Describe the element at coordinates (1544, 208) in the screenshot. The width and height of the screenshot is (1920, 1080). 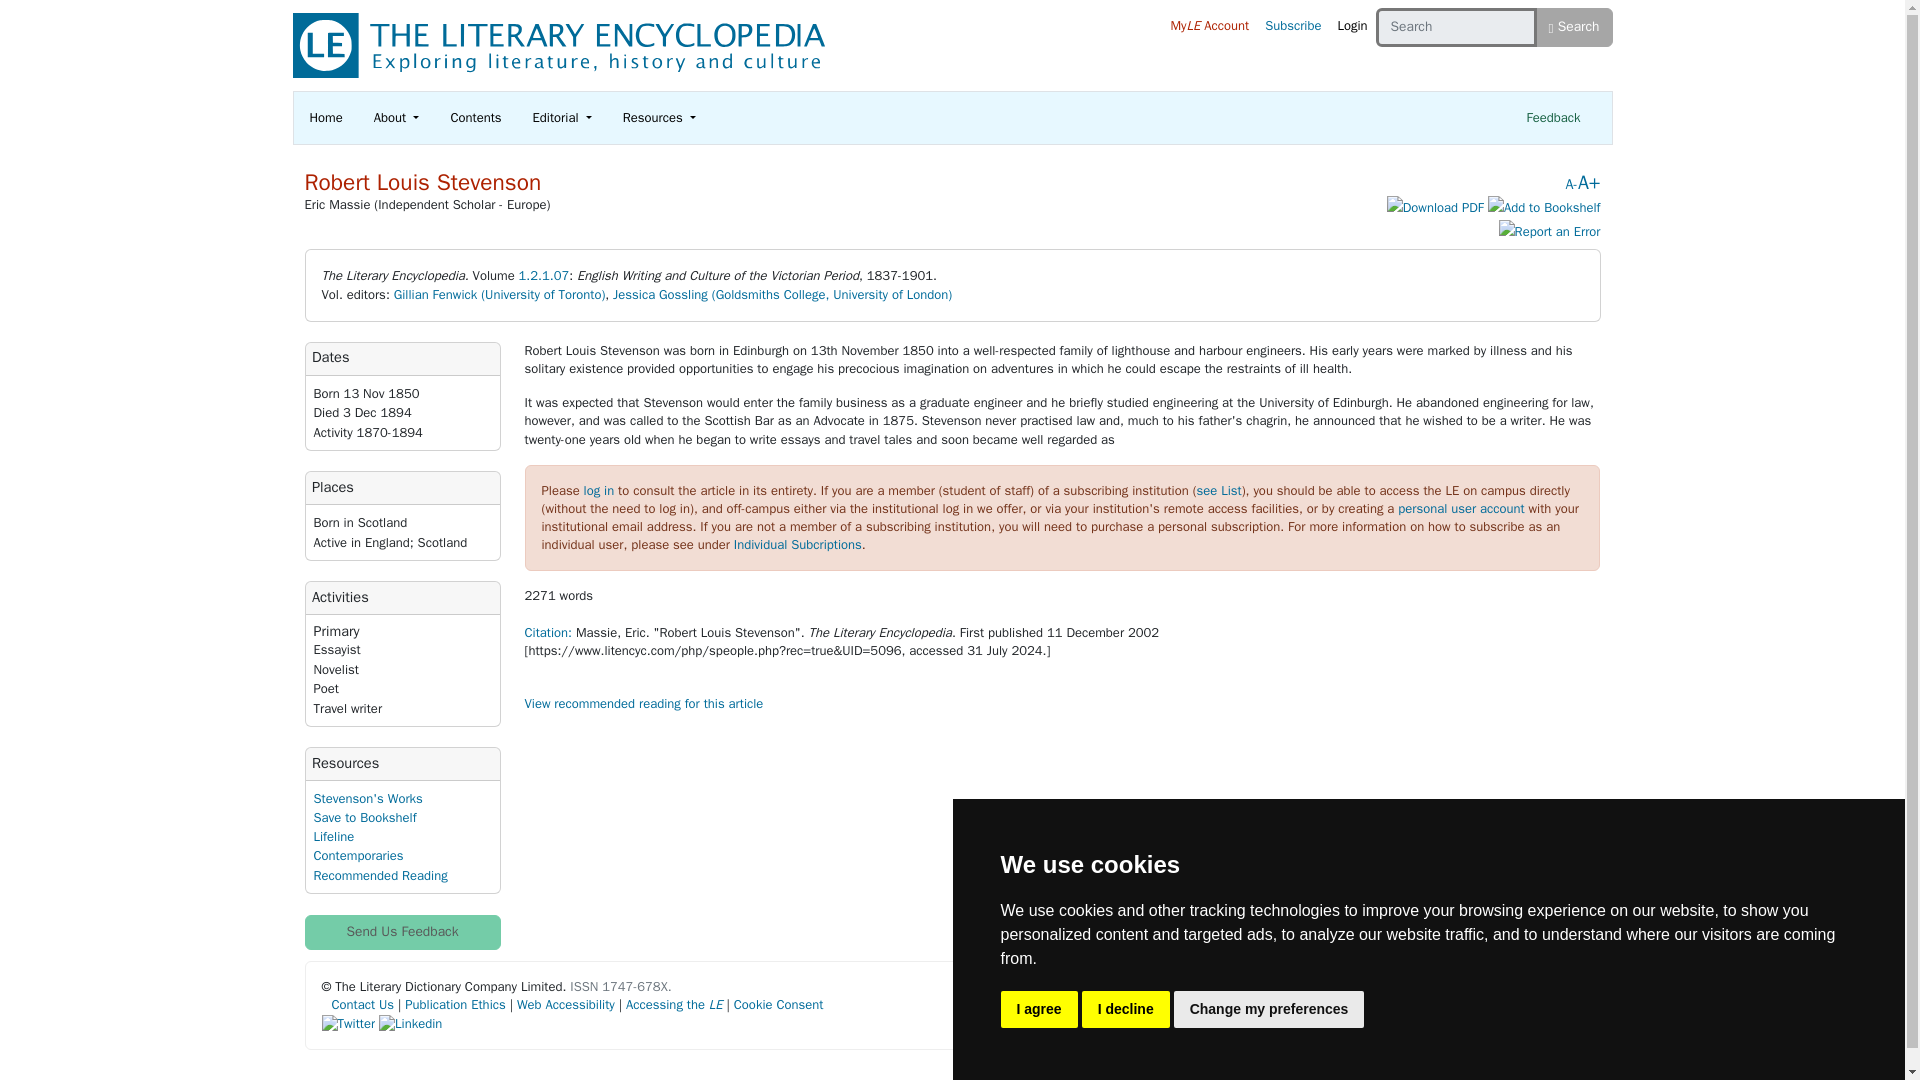
I see `Save to Bookshelf` at that location.